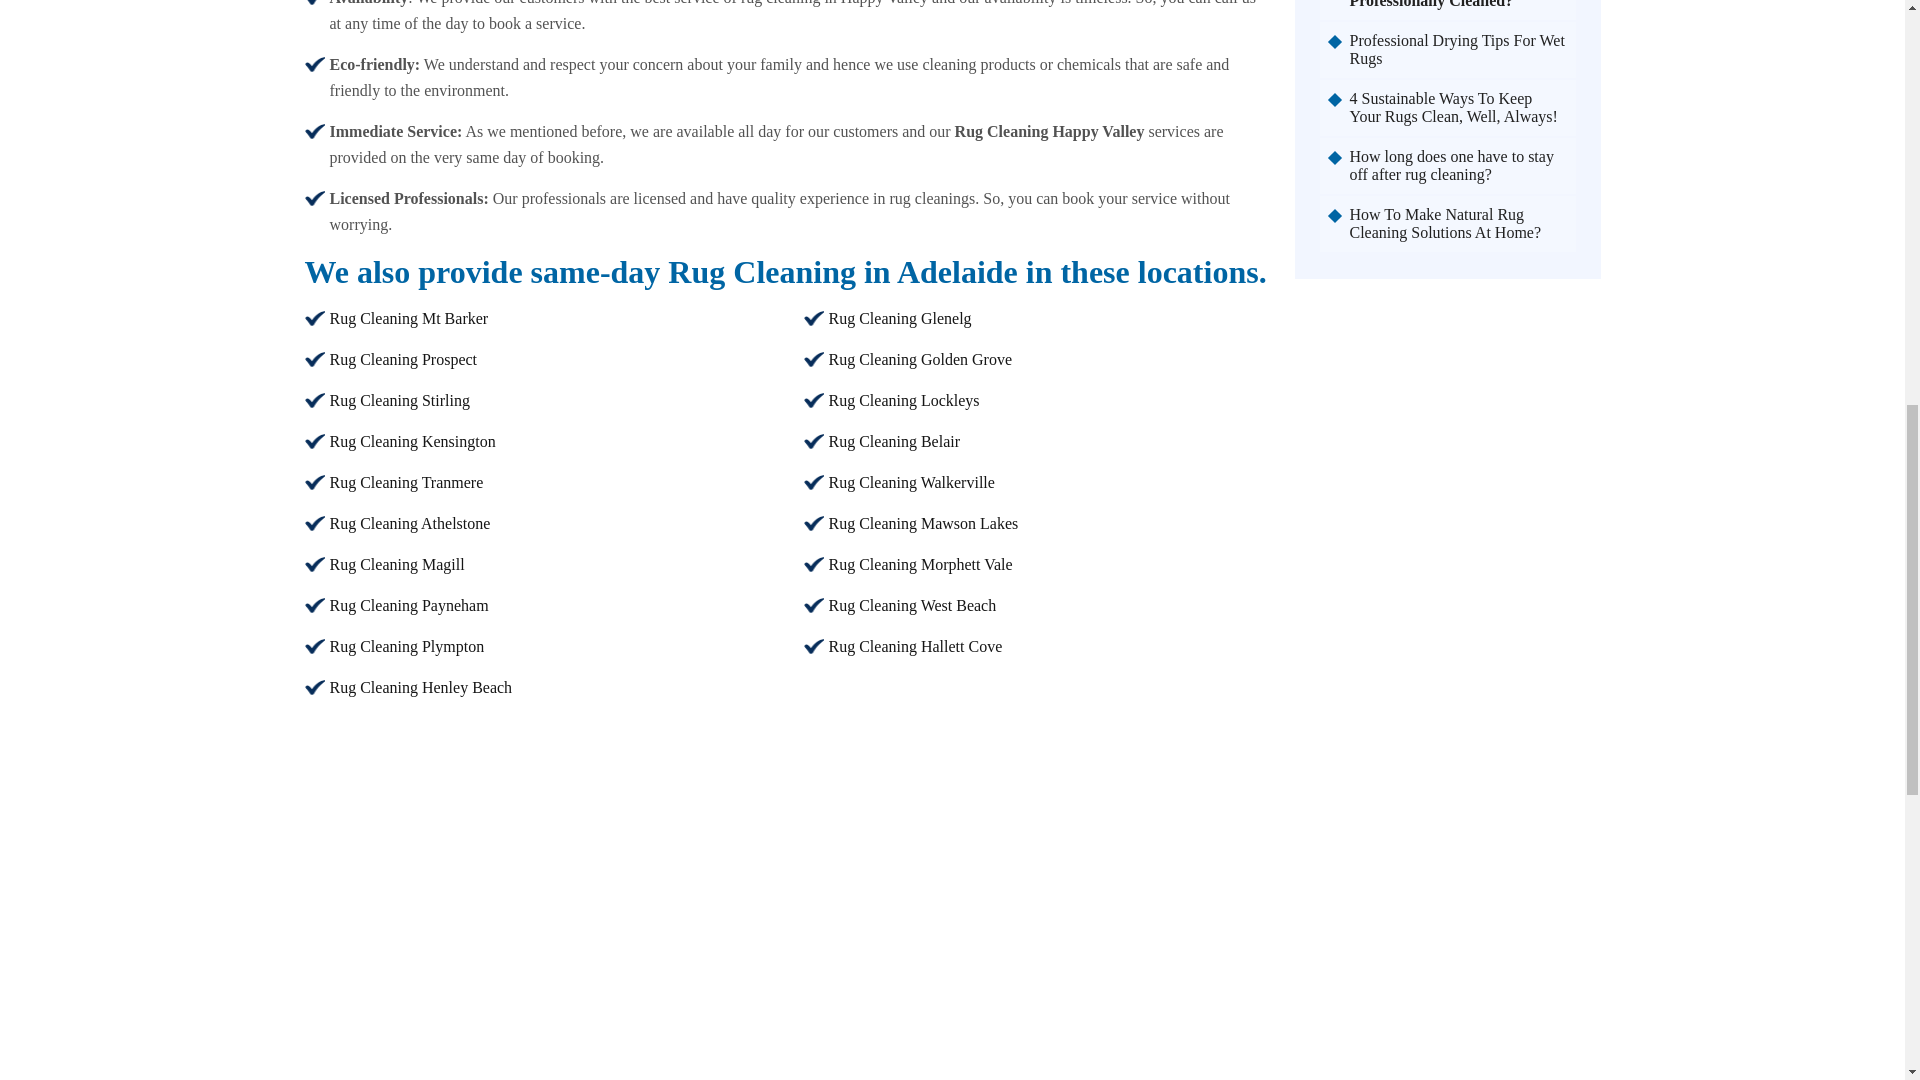  What do you see at coordinates (404, 360) in the screenshot?
I see `Rug Cleaning Prospect` at bounding box center [404, 360].